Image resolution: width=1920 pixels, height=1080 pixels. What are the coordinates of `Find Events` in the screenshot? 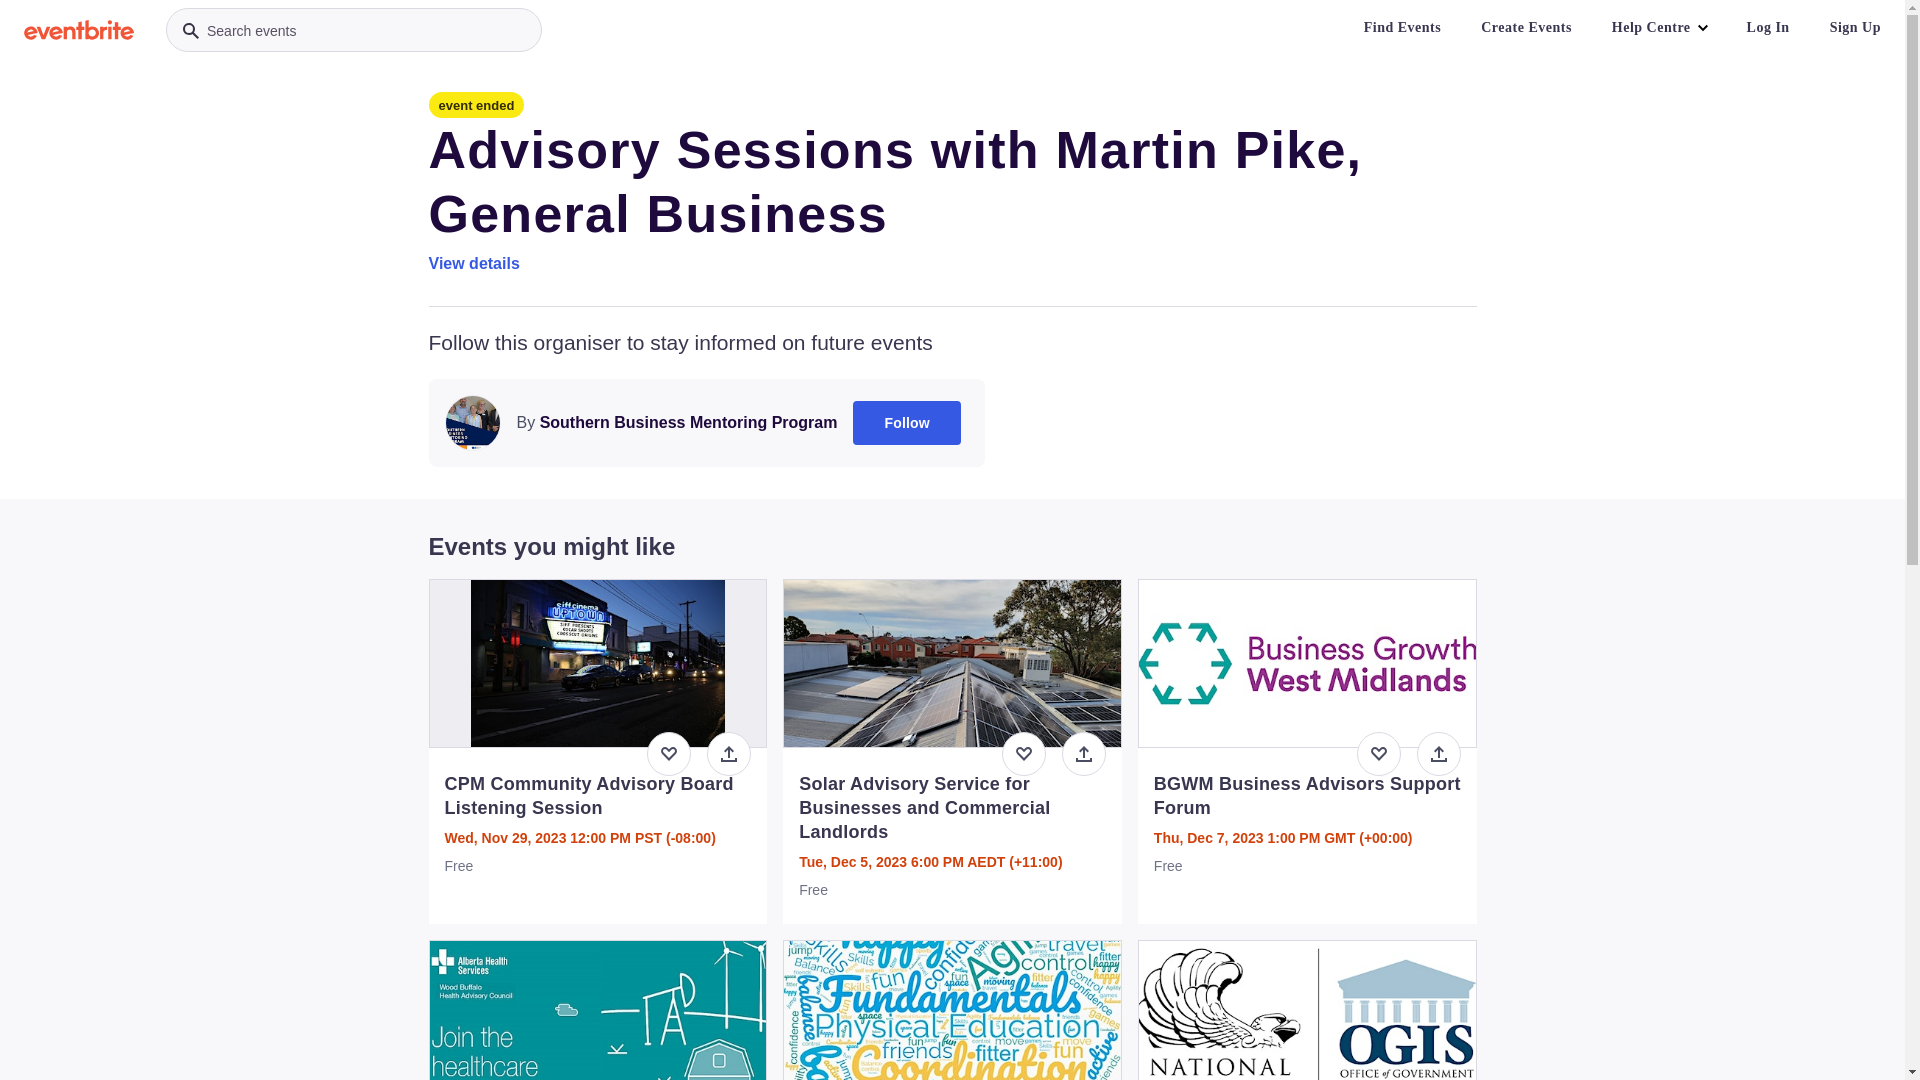 It's located at (1402, 28).